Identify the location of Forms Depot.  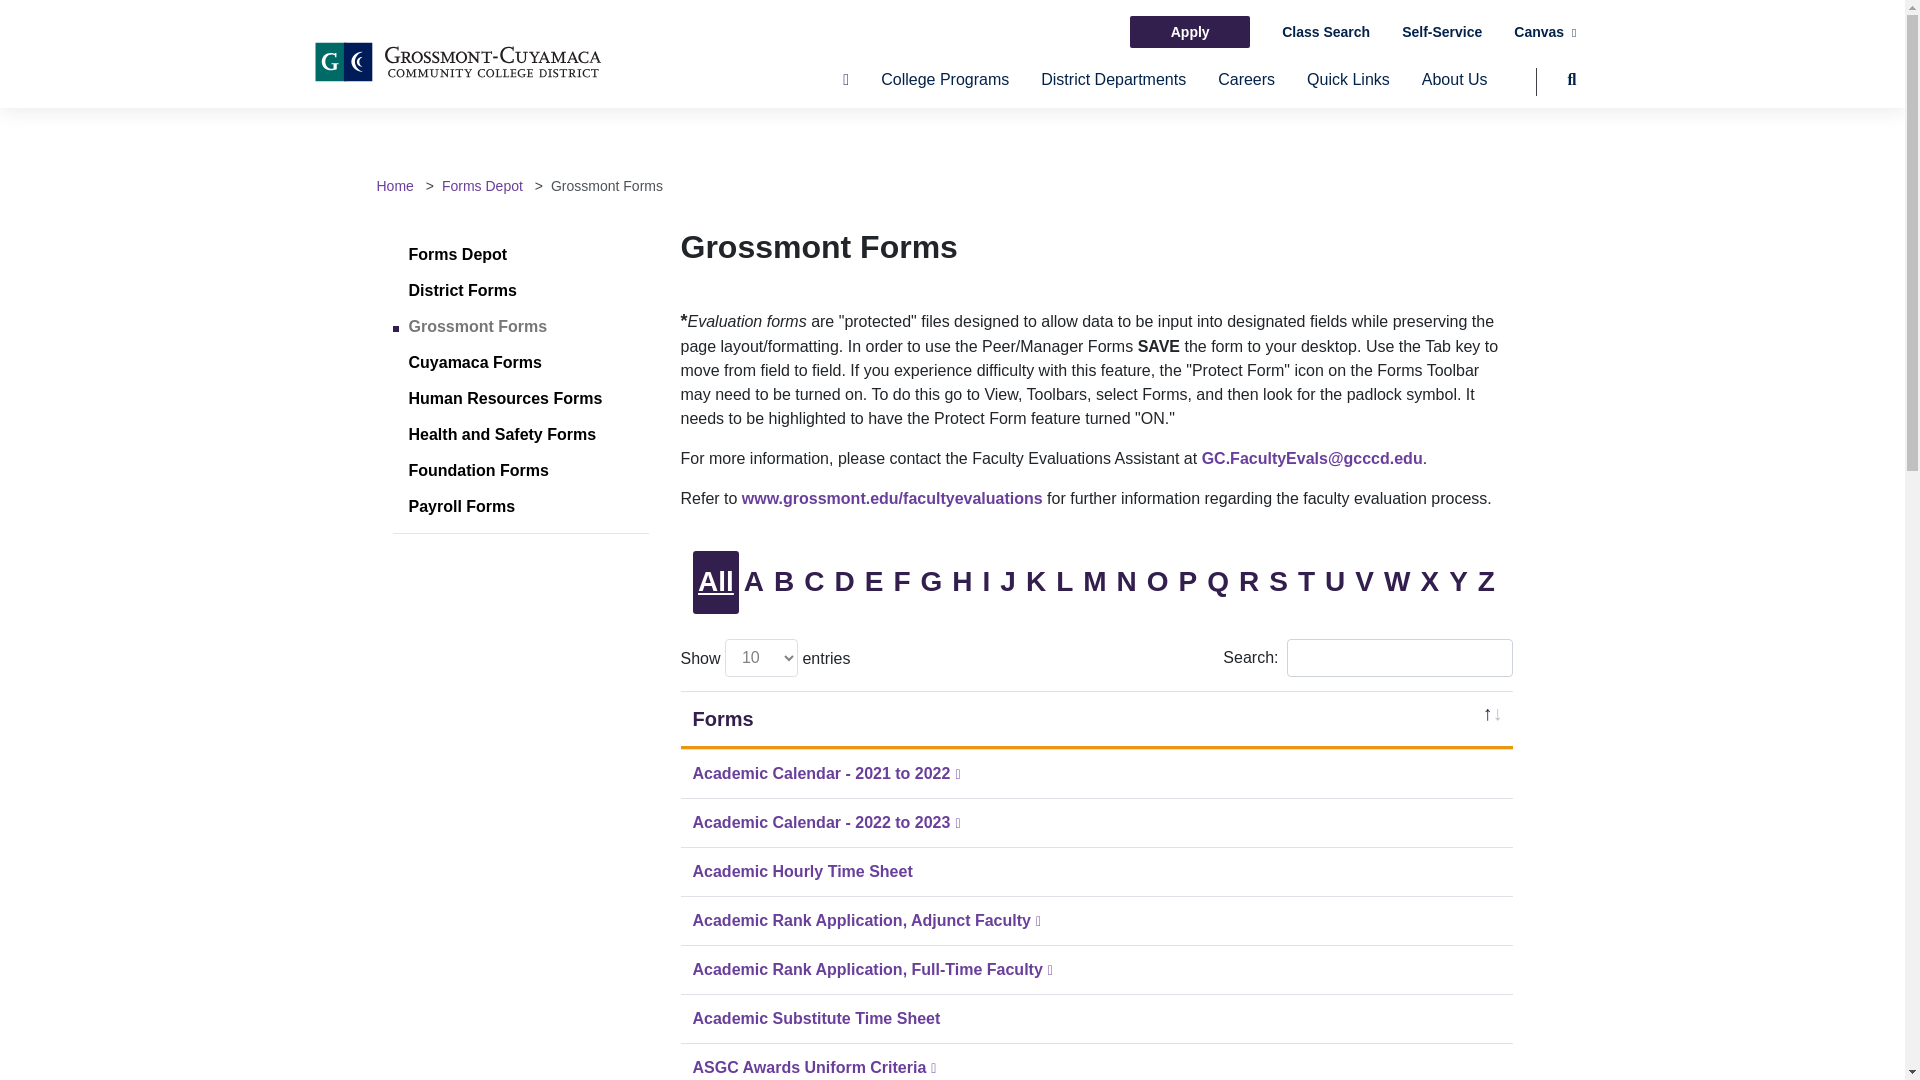
(482, 186).